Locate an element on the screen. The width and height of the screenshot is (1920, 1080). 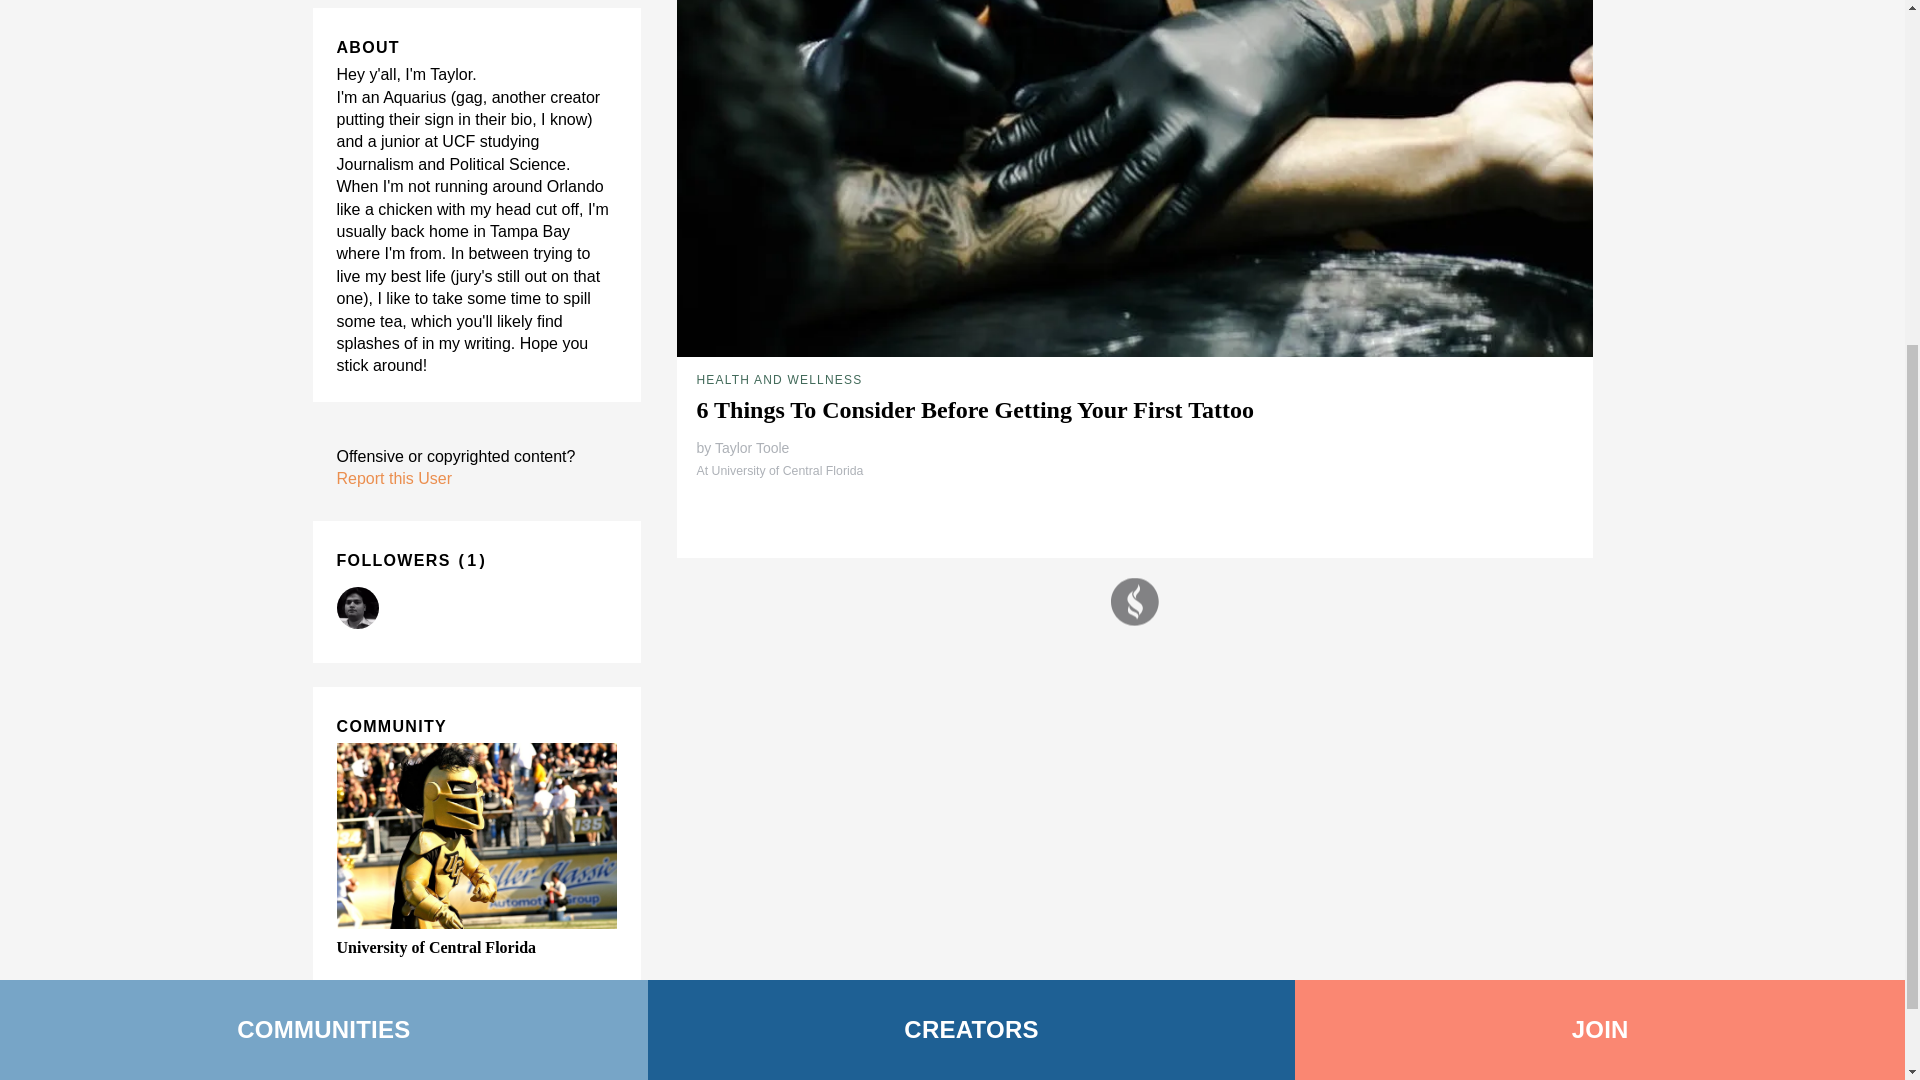
COMMUNITIES is located at coordinates (324, 490).